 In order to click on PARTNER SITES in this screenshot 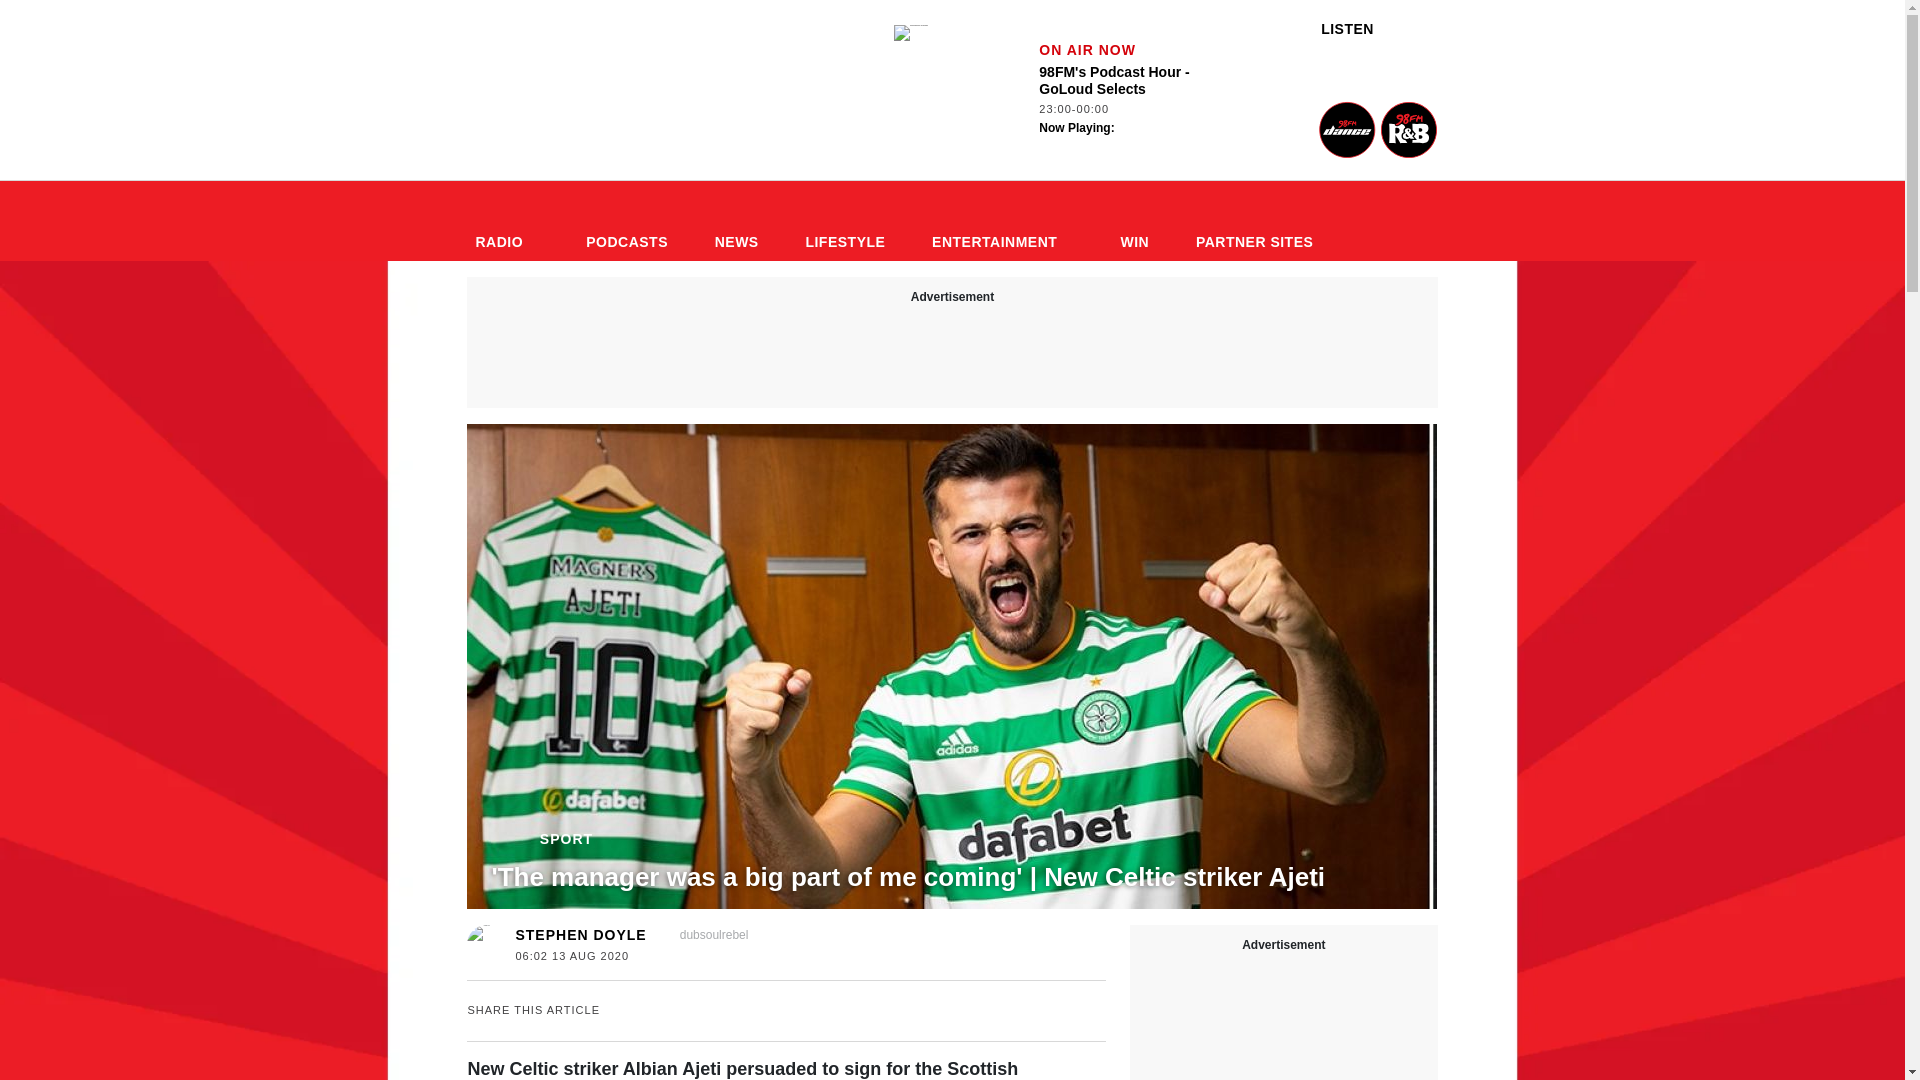, I will do `click(1263, 221)`.